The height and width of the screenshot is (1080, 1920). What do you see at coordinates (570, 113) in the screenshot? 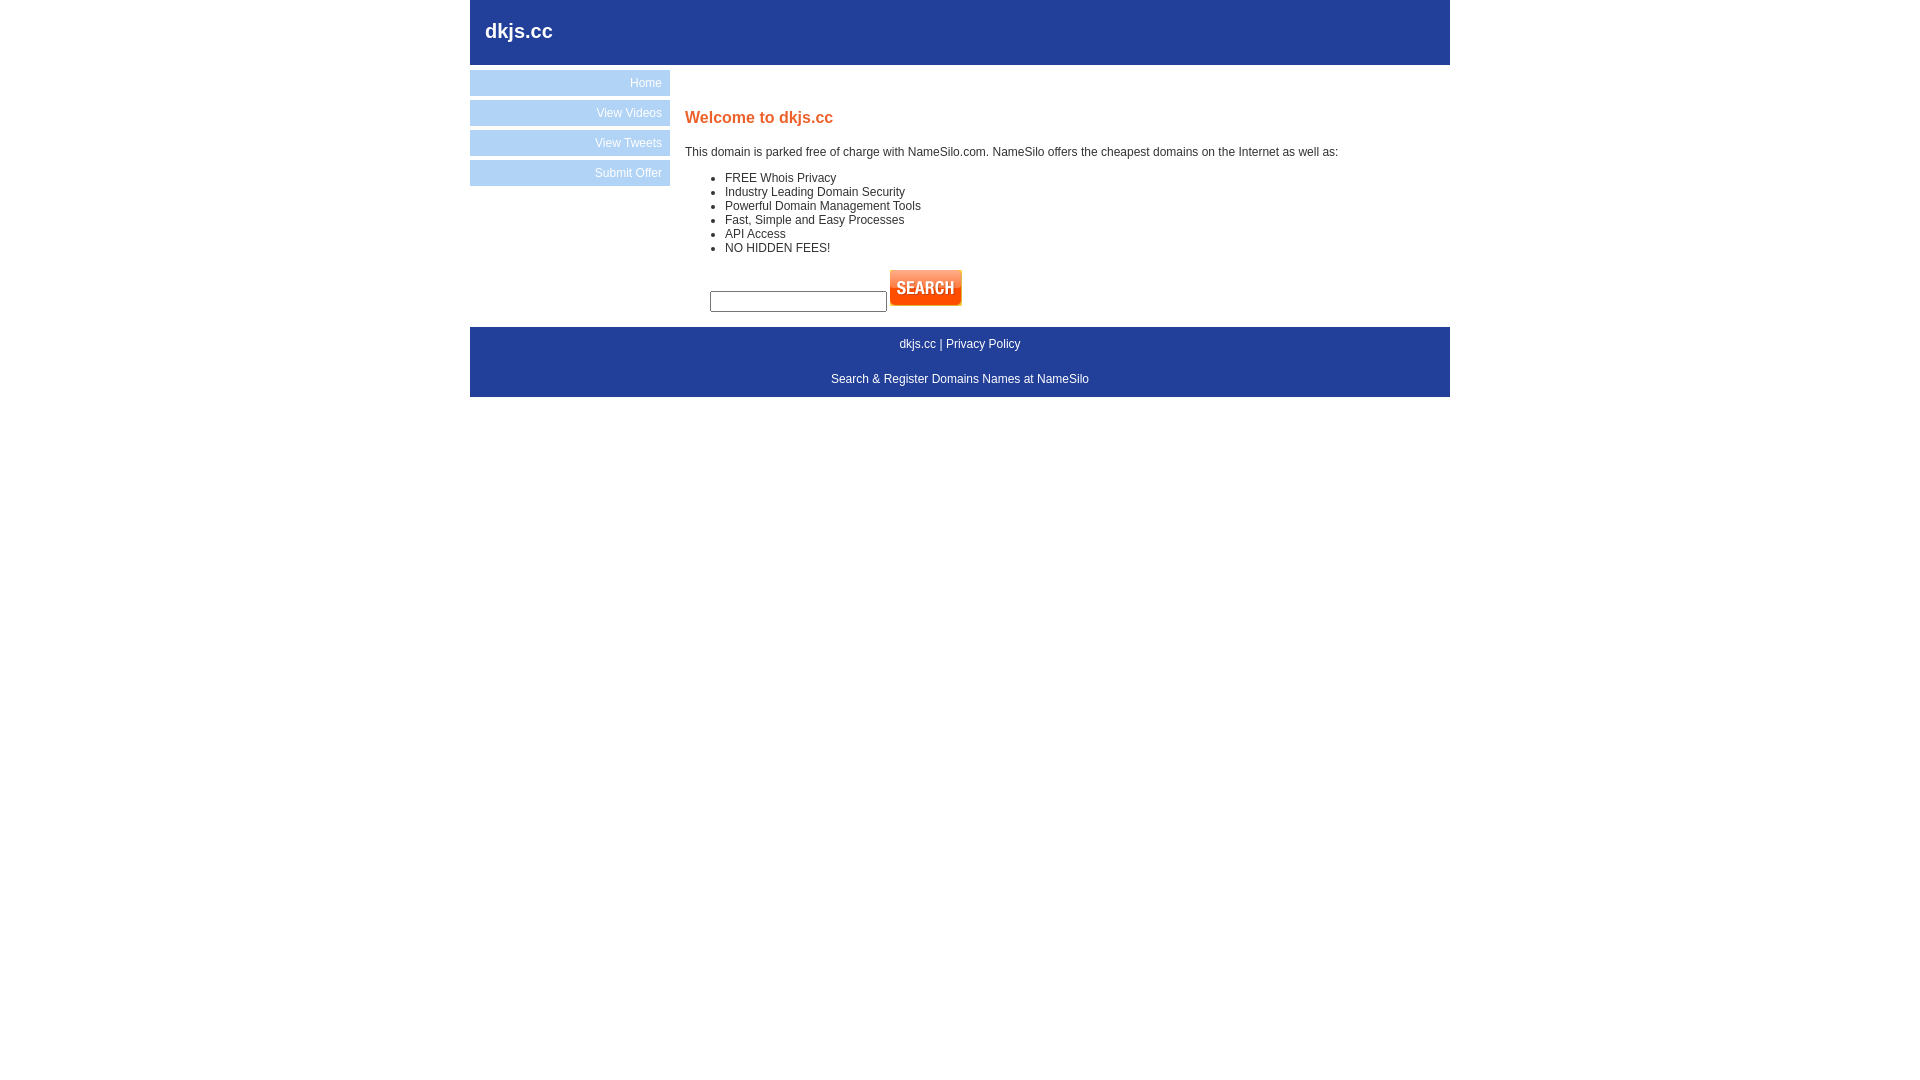
I see `View Videos` at bounding box center [570, 113].